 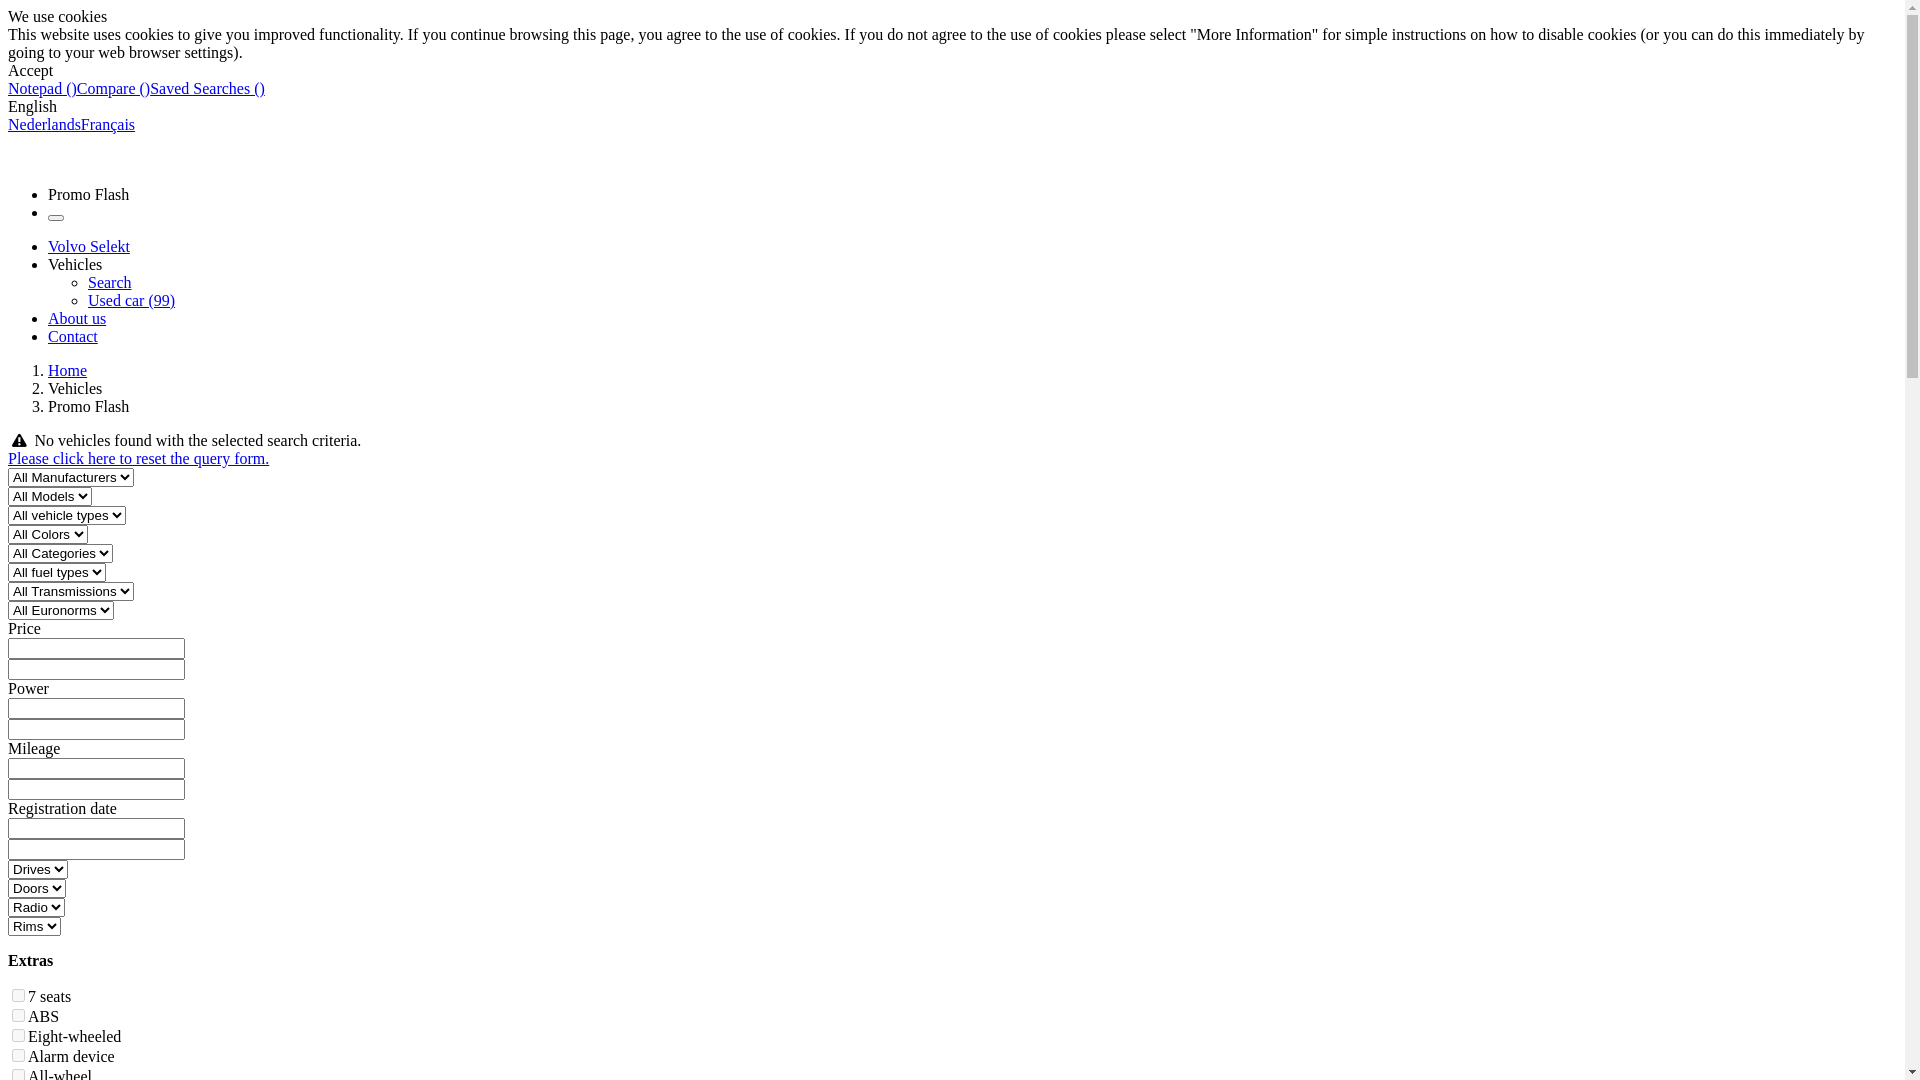 I want to click on Please click here to reset the query form., so click(x=138, y=458).